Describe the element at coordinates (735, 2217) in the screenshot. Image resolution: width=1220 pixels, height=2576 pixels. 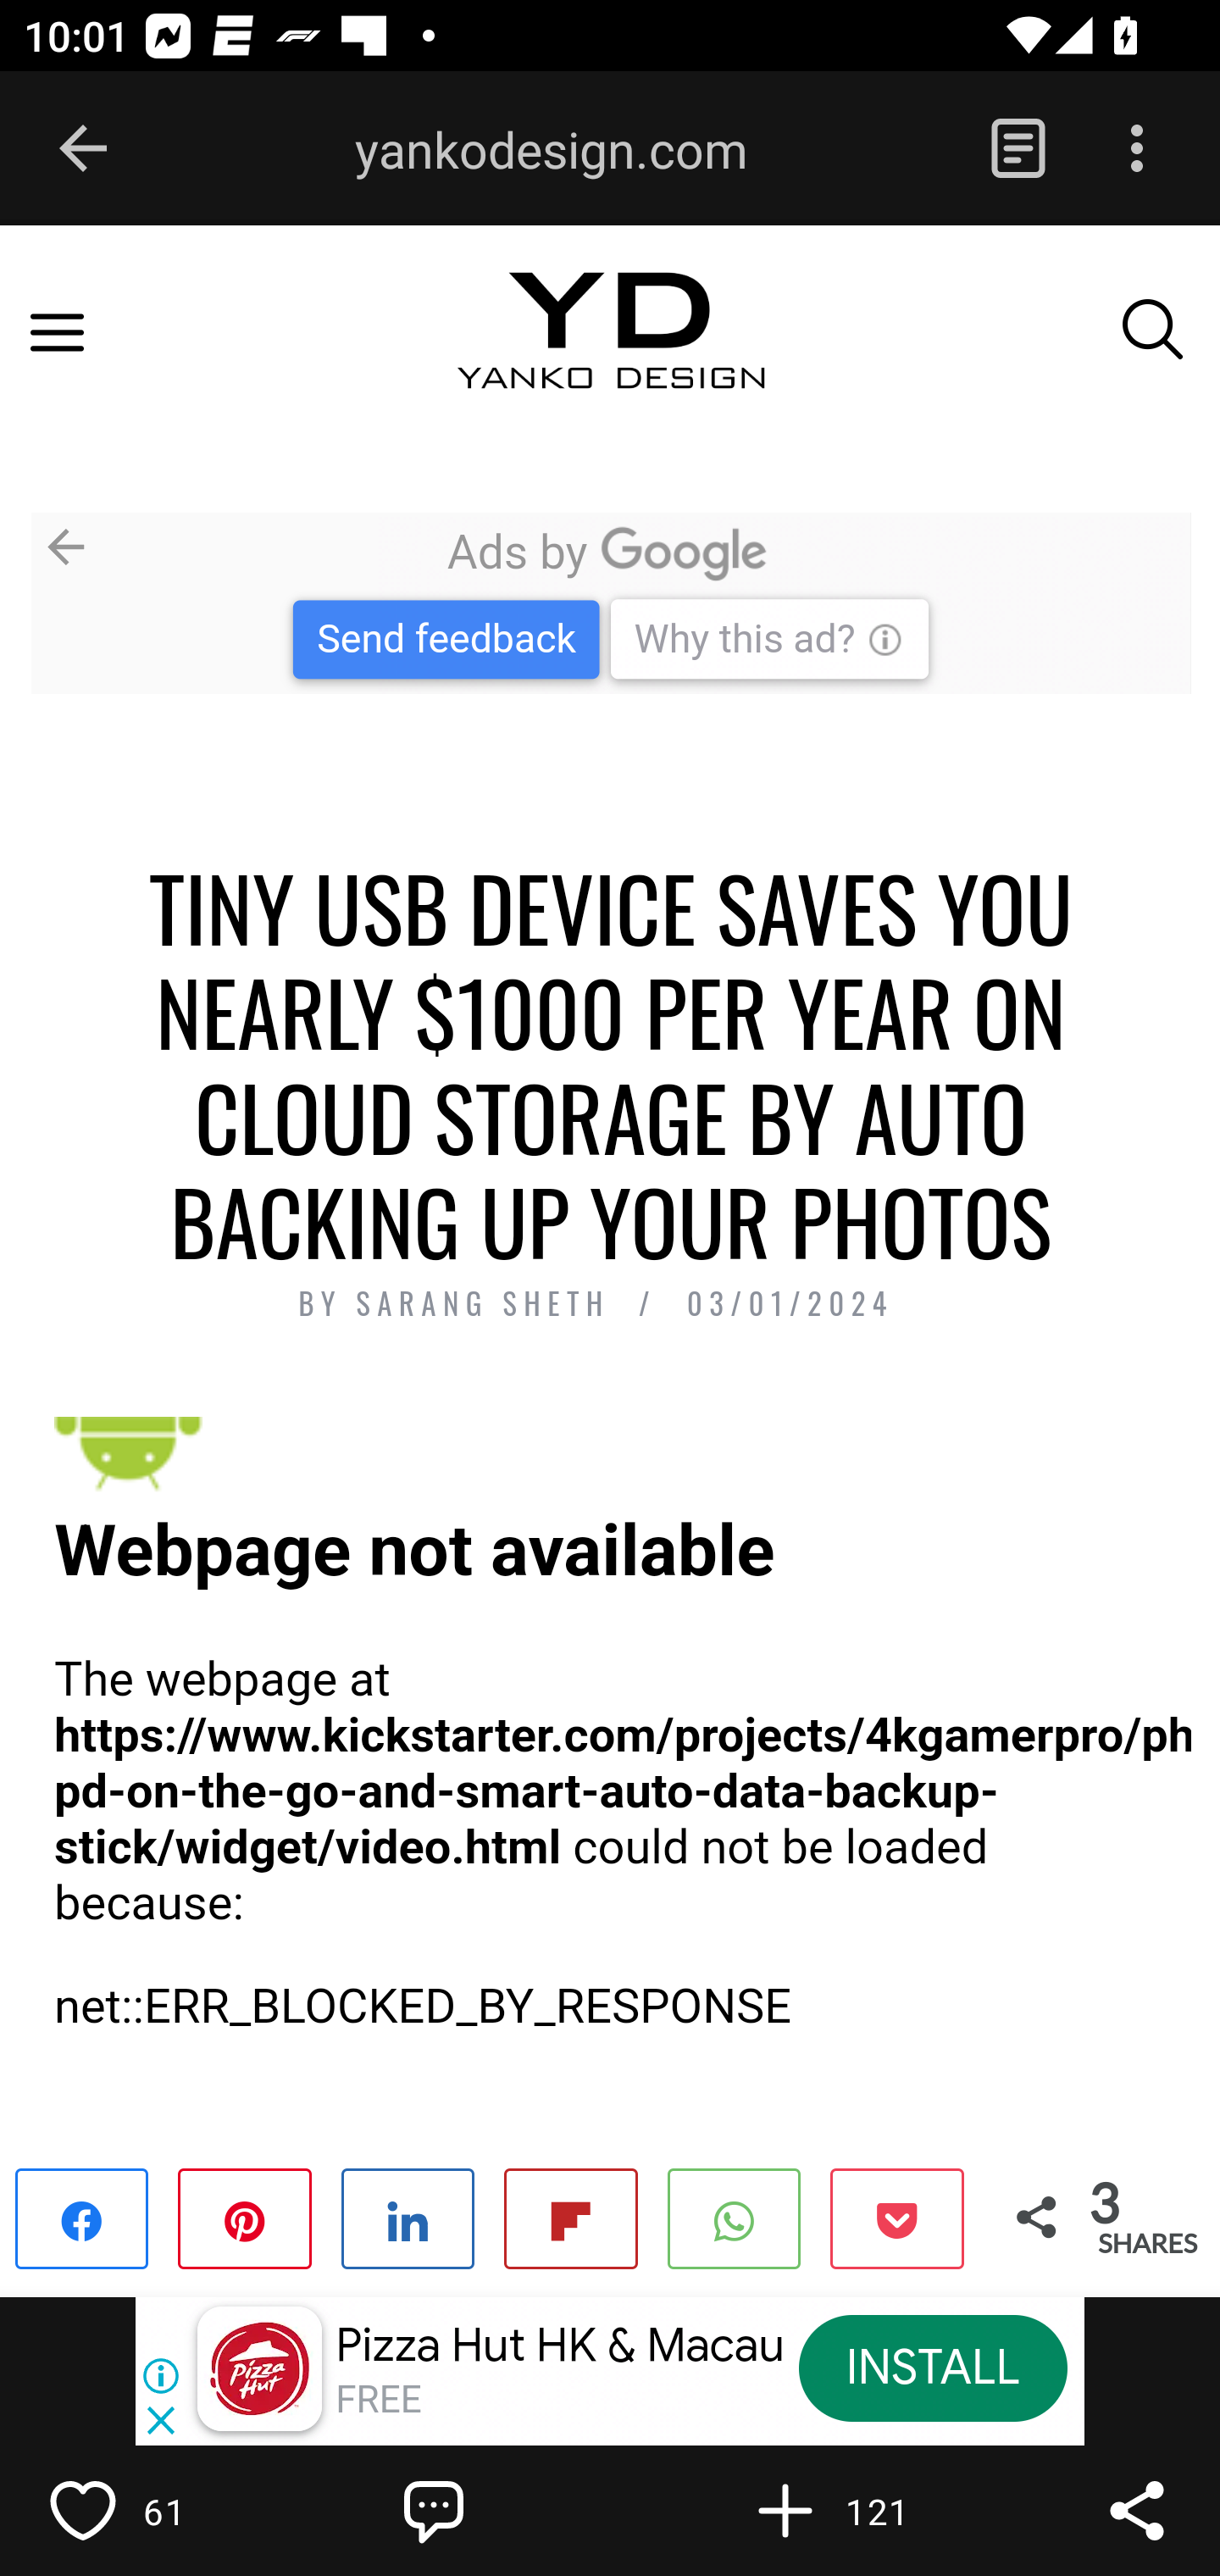
I see `T WhatsApp T WhatsApp` at that location.